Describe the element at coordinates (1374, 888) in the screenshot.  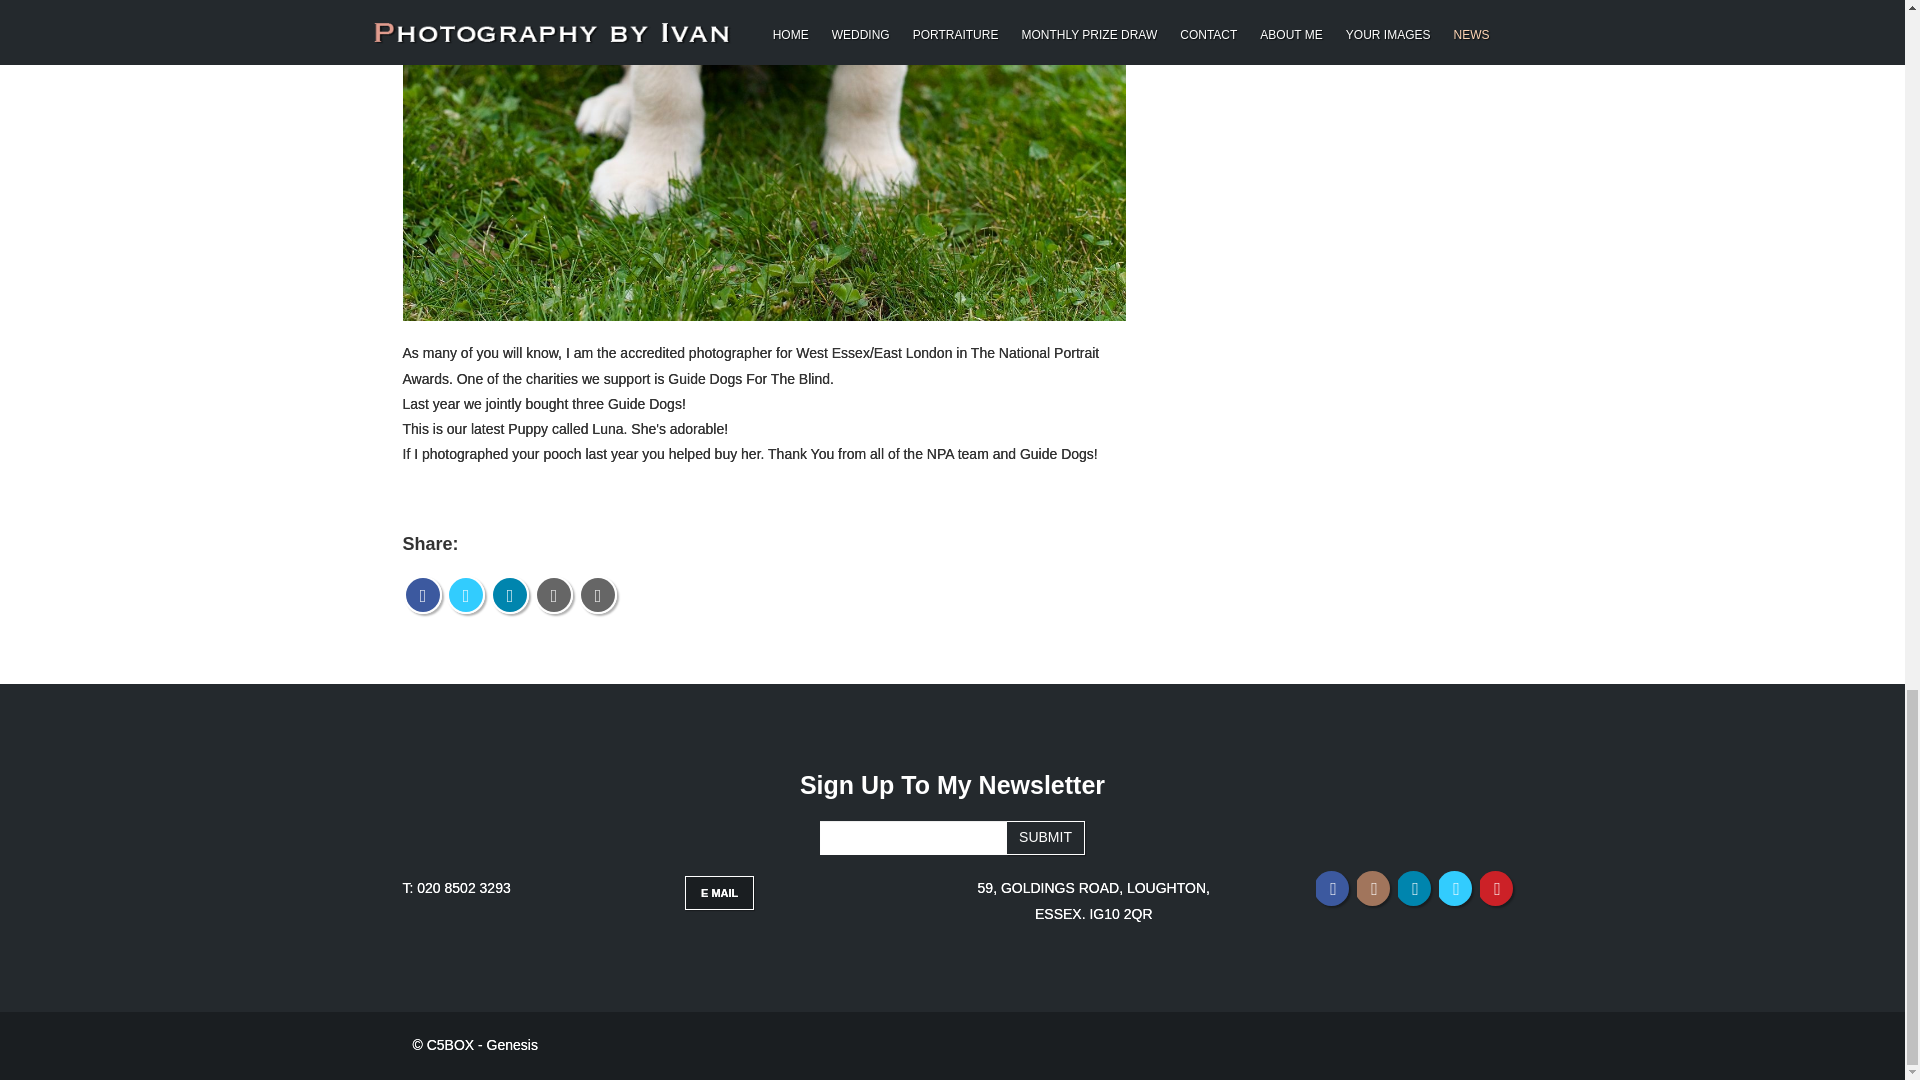
I see `Instagram` at that location.